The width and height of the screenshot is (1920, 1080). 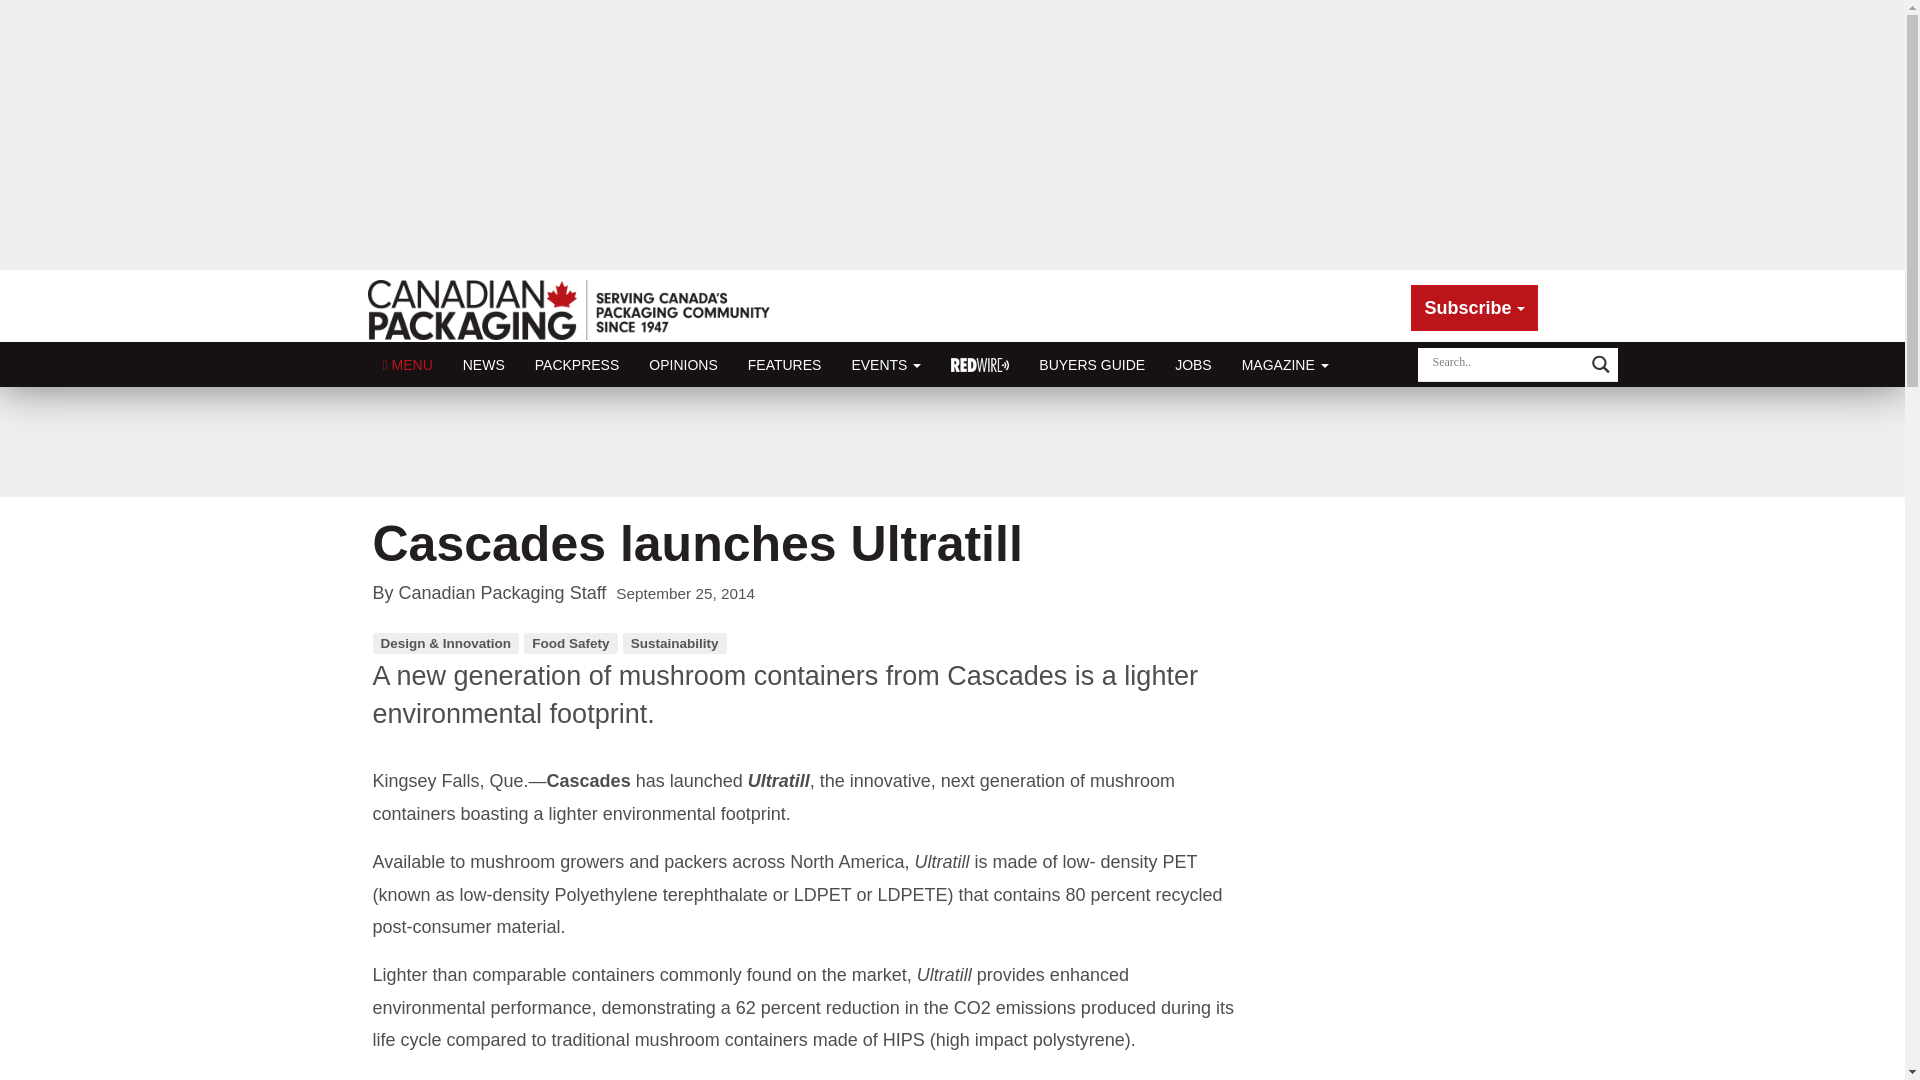 I want to click on MENU, so click(x=408, y=364).